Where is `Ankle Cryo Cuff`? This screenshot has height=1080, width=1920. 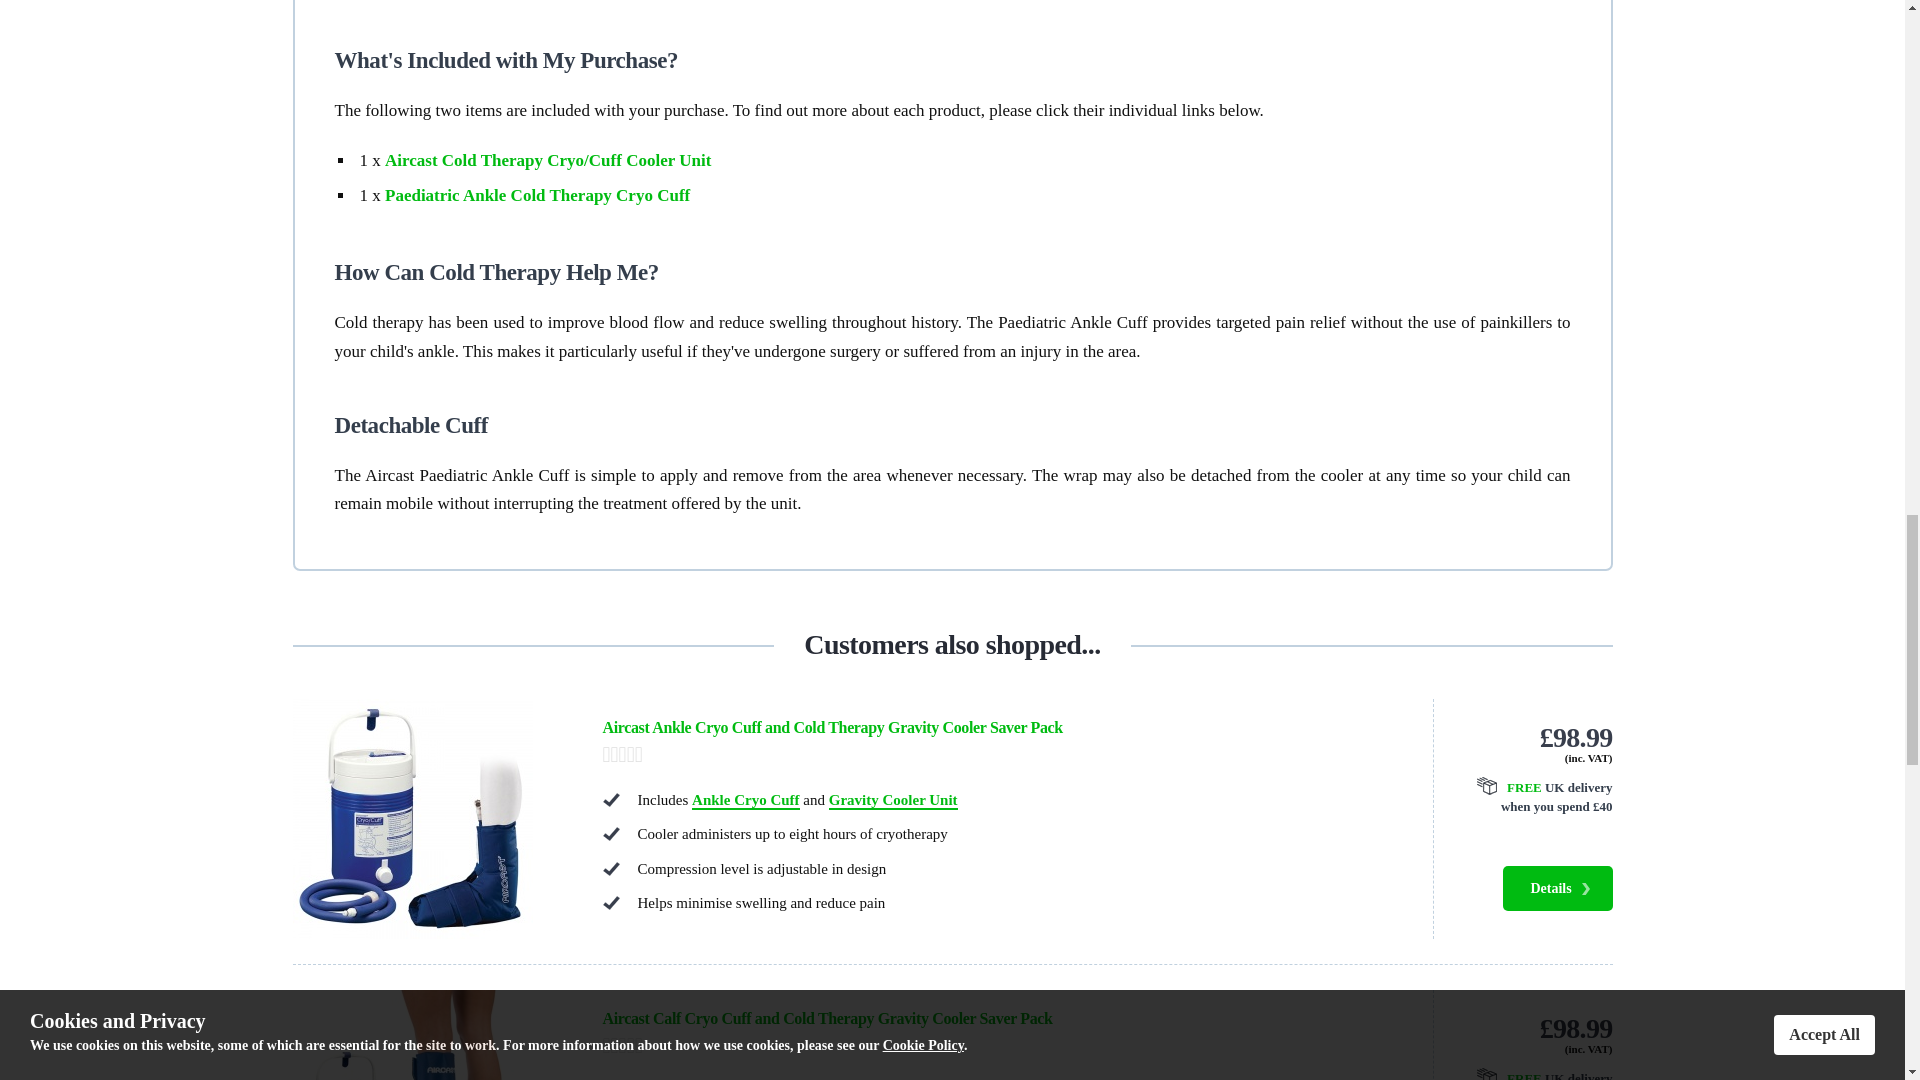
Ankle Cryo Cuff is located at coordinates (746, 800).